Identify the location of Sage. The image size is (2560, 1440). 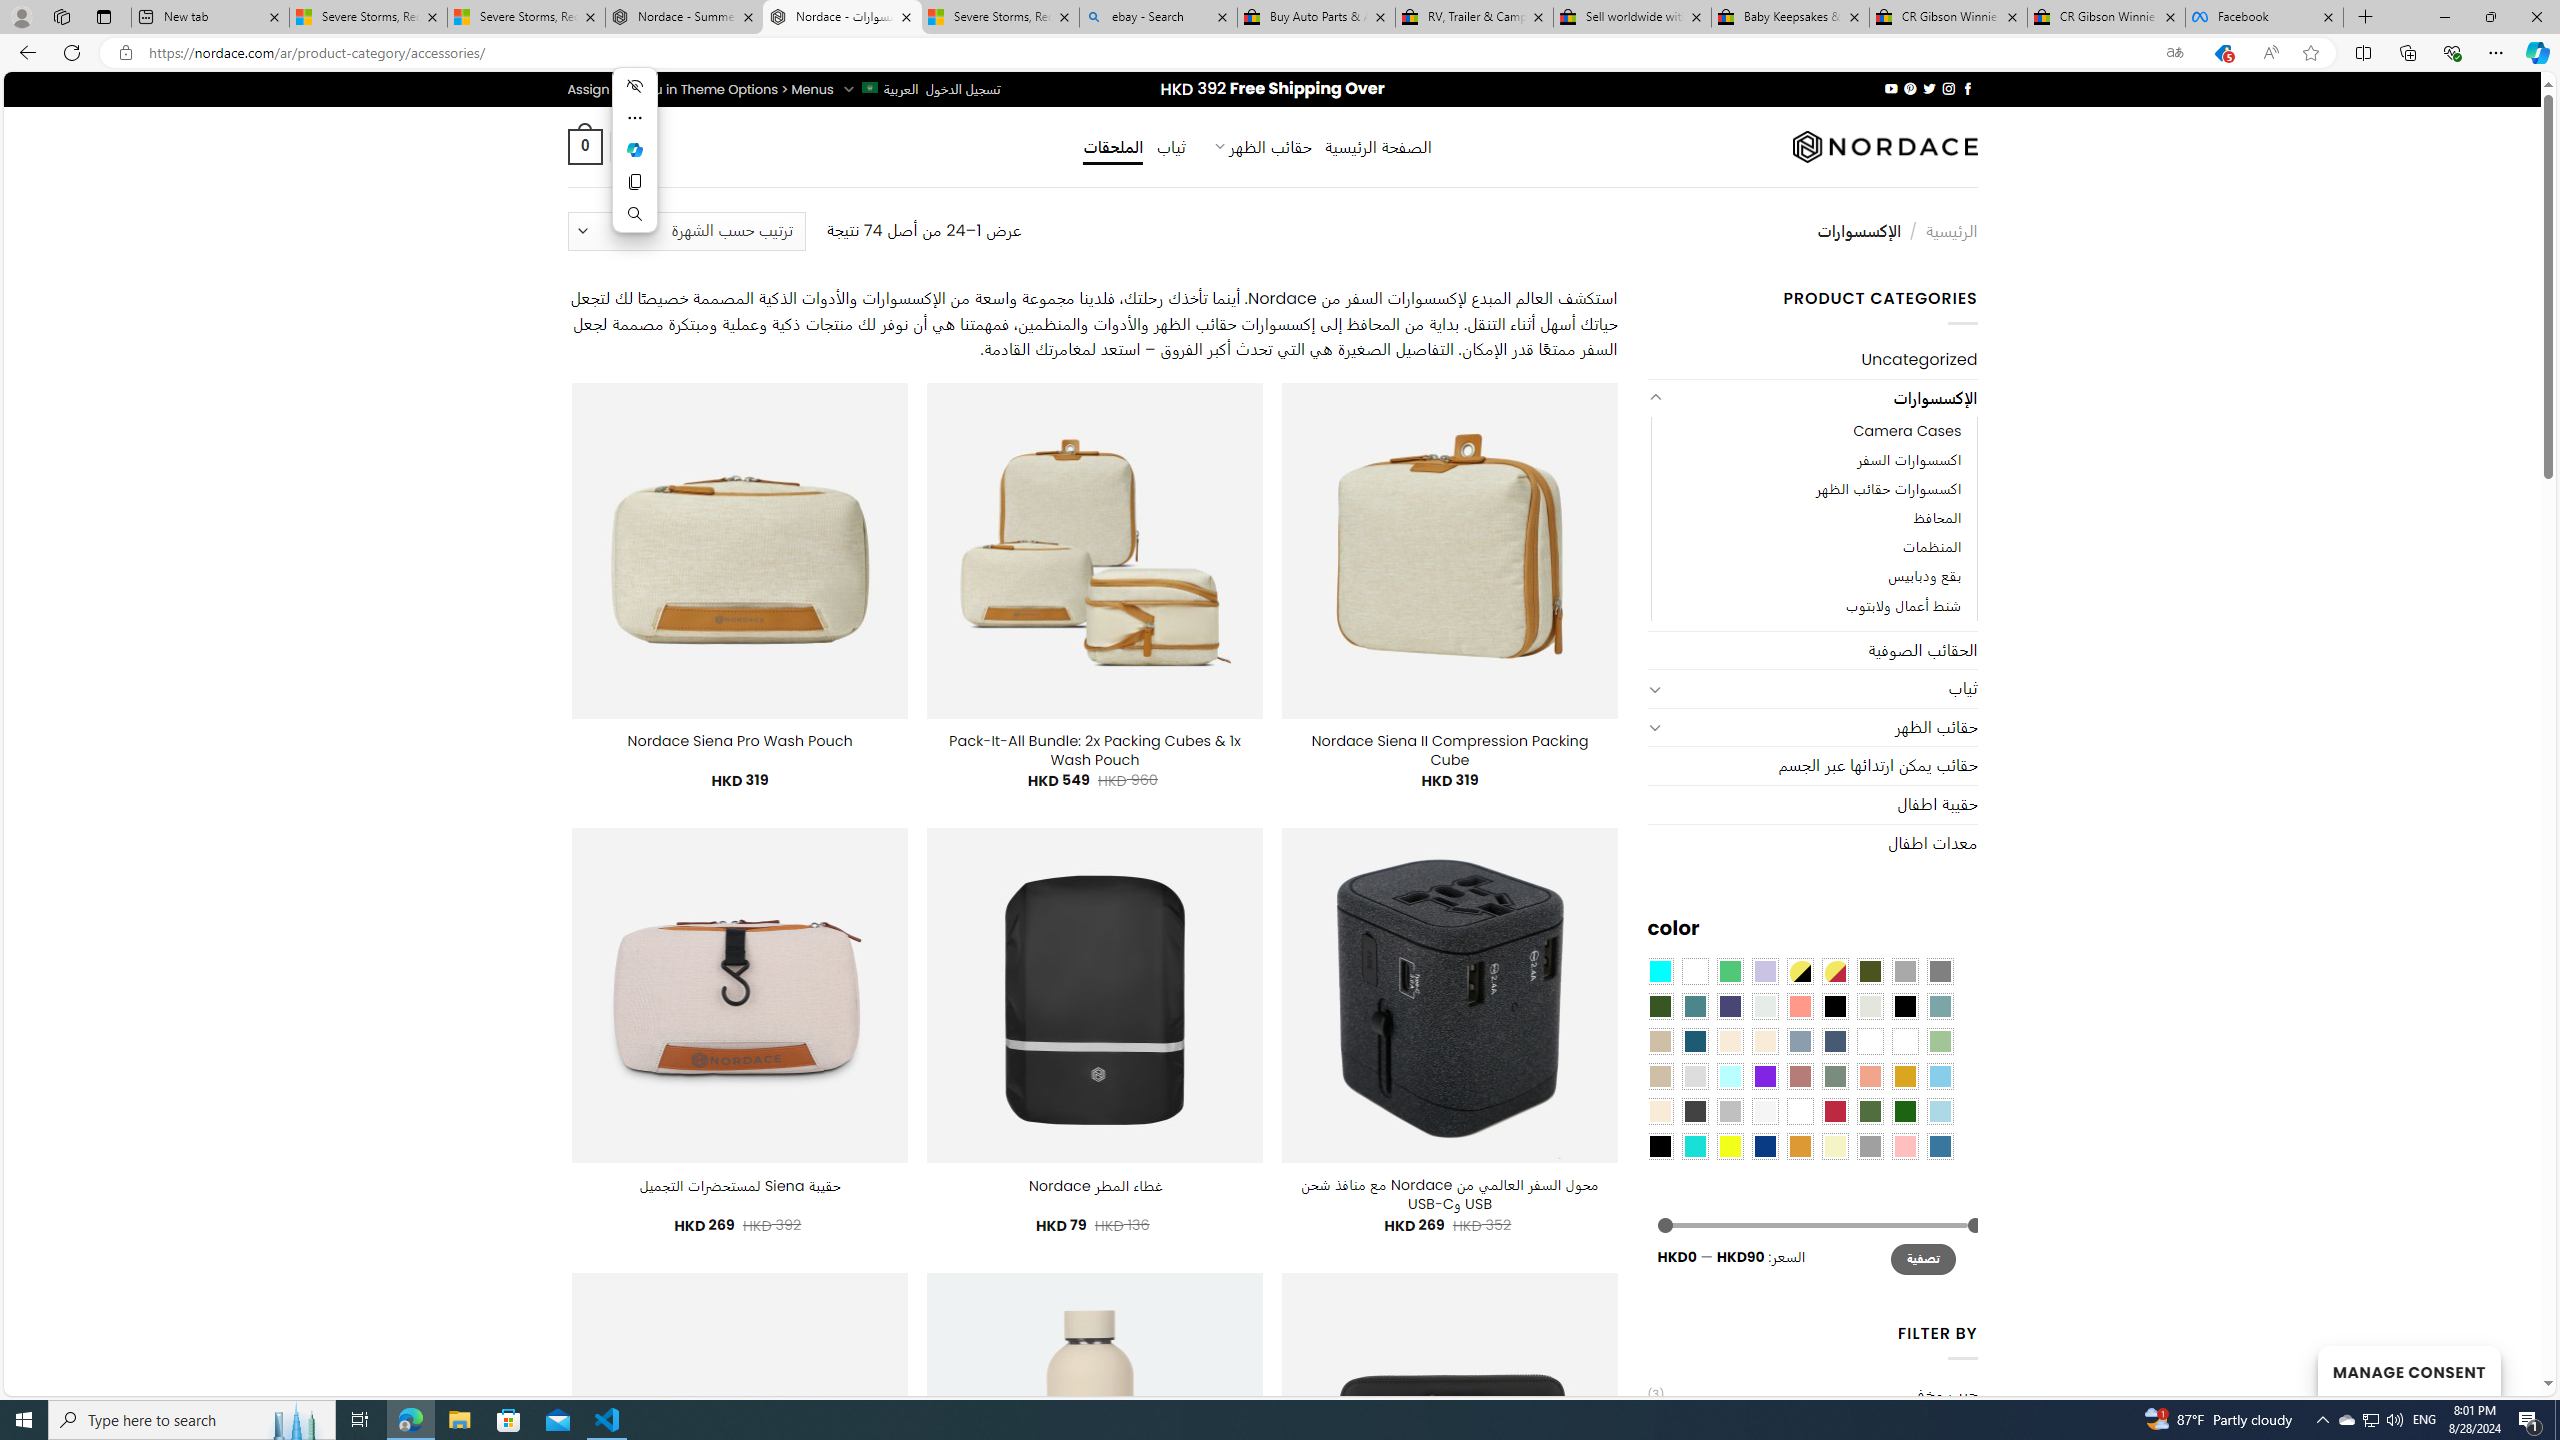
(1835, 1075).